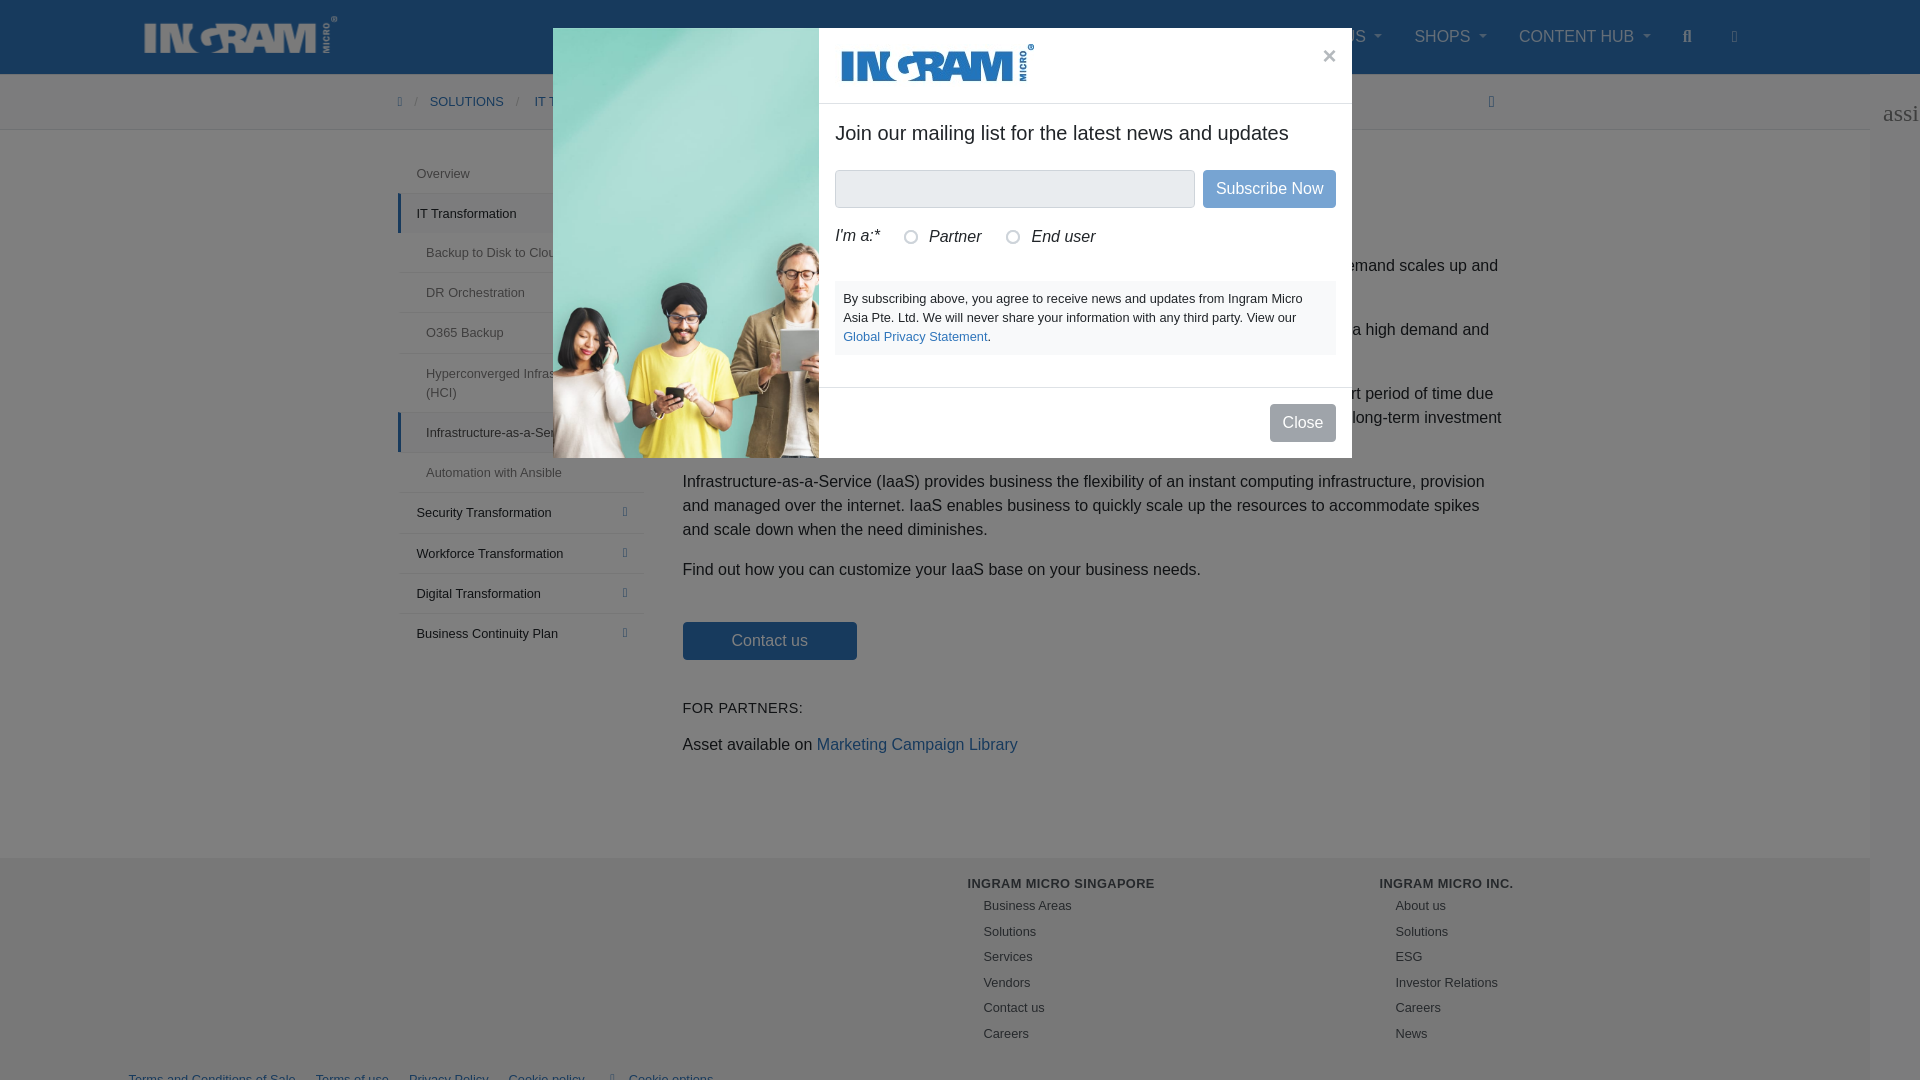  What do you see at coordinates (957, 36) in the screenshot?
I see `SOLUTIONS` at bounding box center [957, 36].